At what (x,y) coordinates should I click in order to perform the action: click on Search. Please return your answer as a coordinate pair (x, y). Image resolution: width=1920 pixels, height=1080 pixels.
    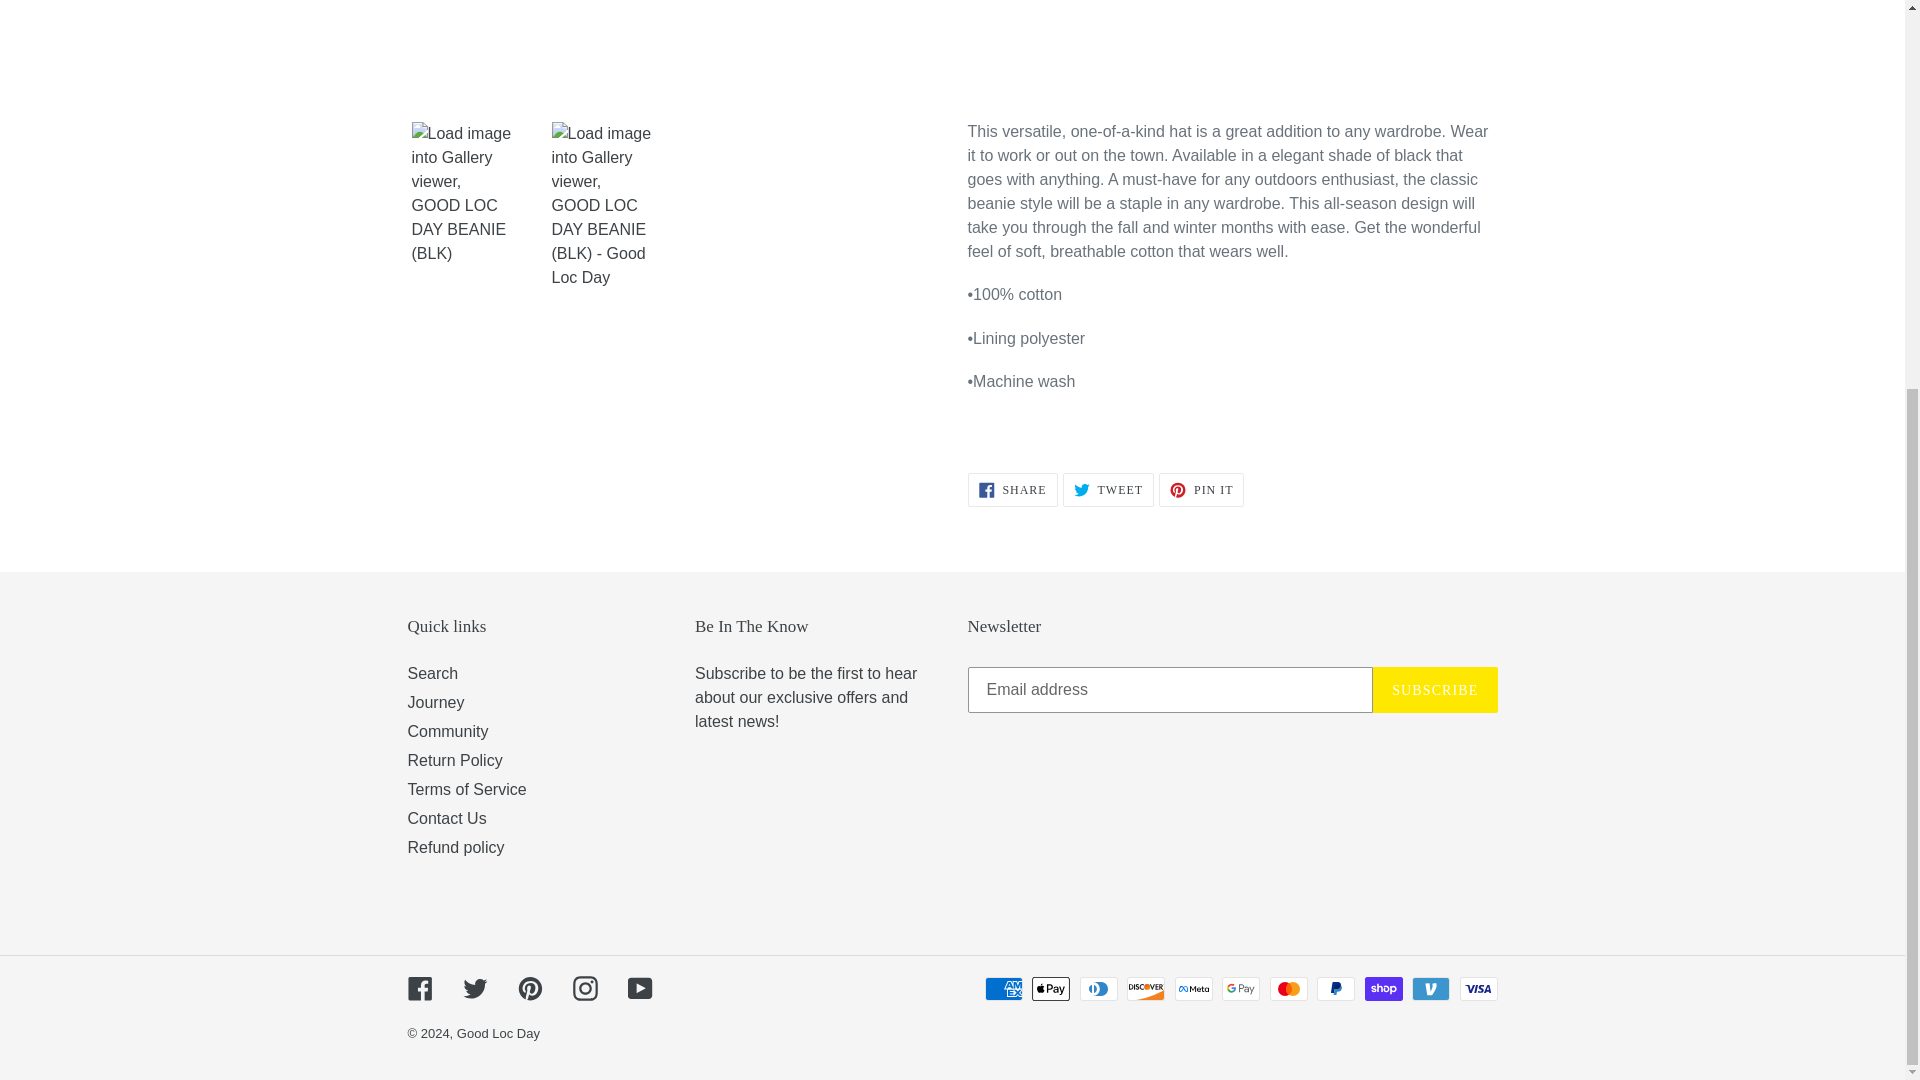
    Looking at the image, I should click on (1012, 490).